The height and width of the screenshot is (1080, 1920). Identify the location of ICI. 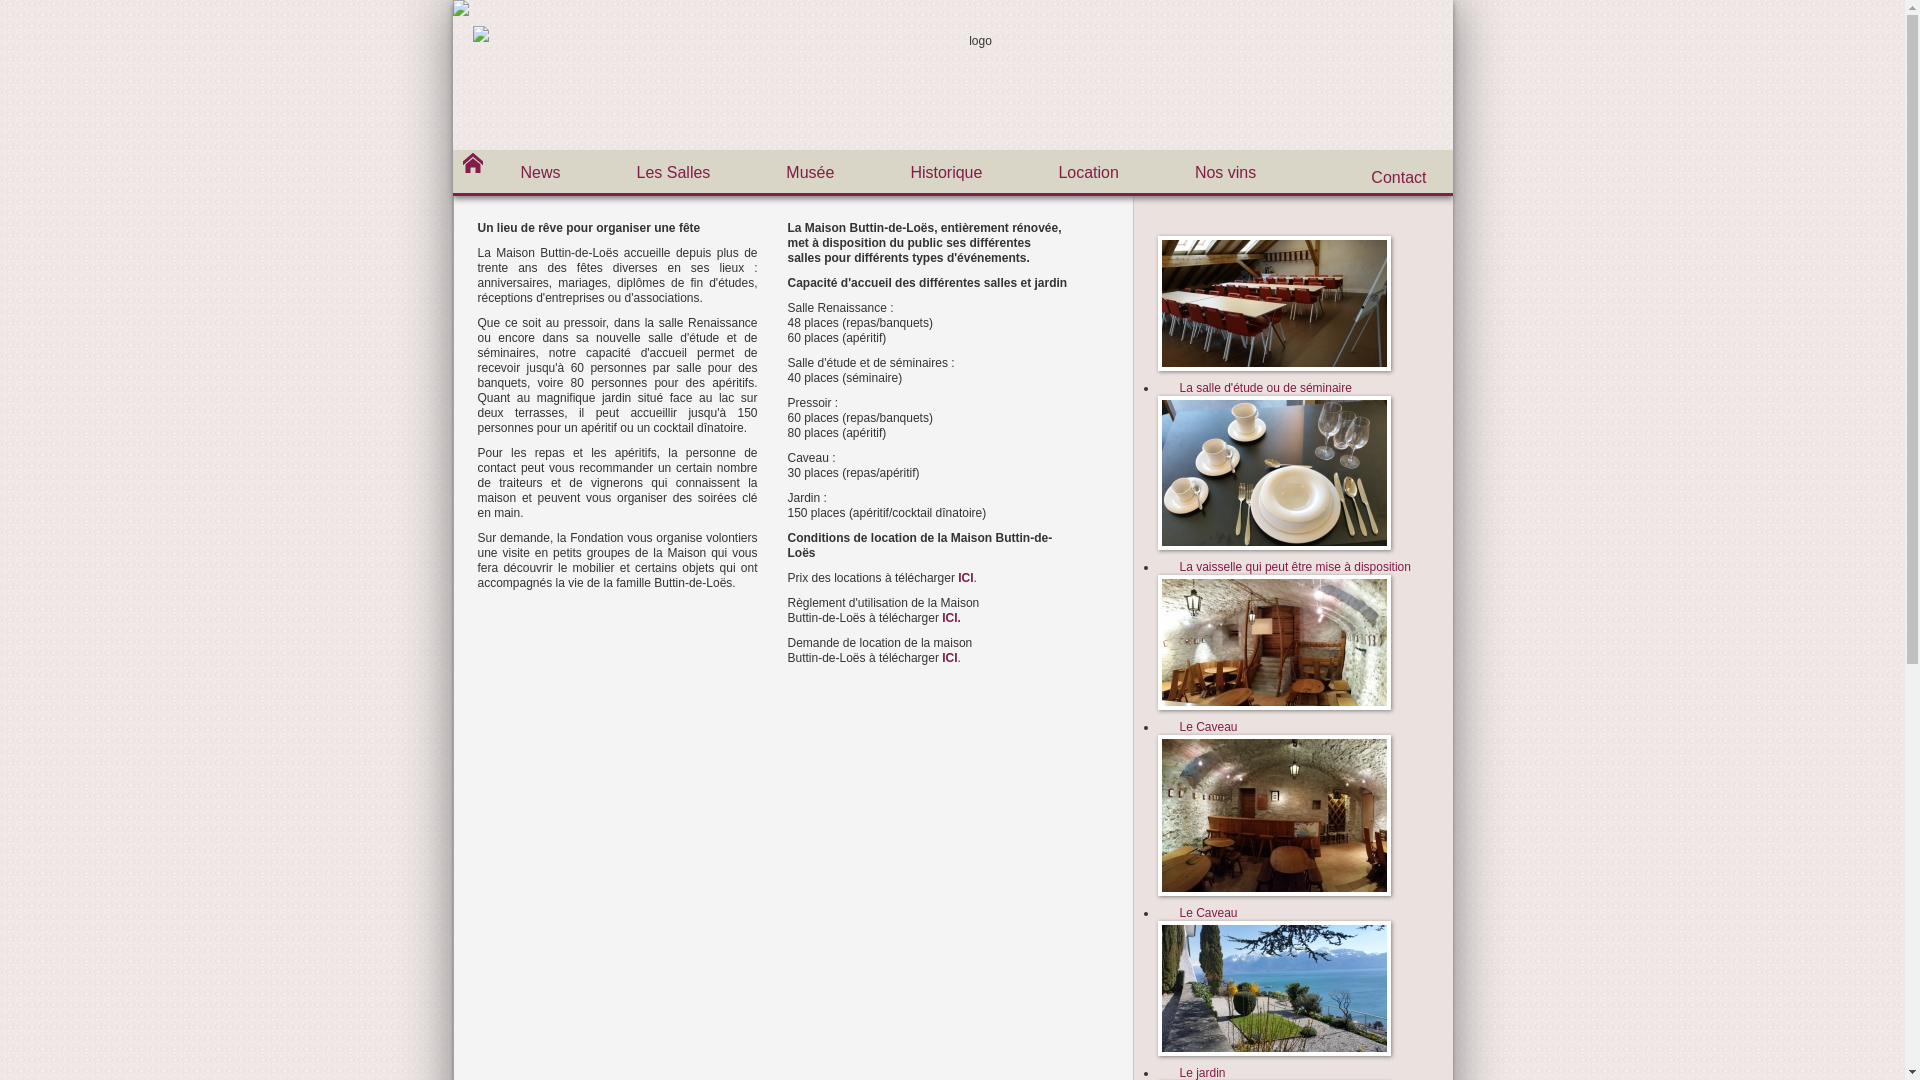
(950, 658).